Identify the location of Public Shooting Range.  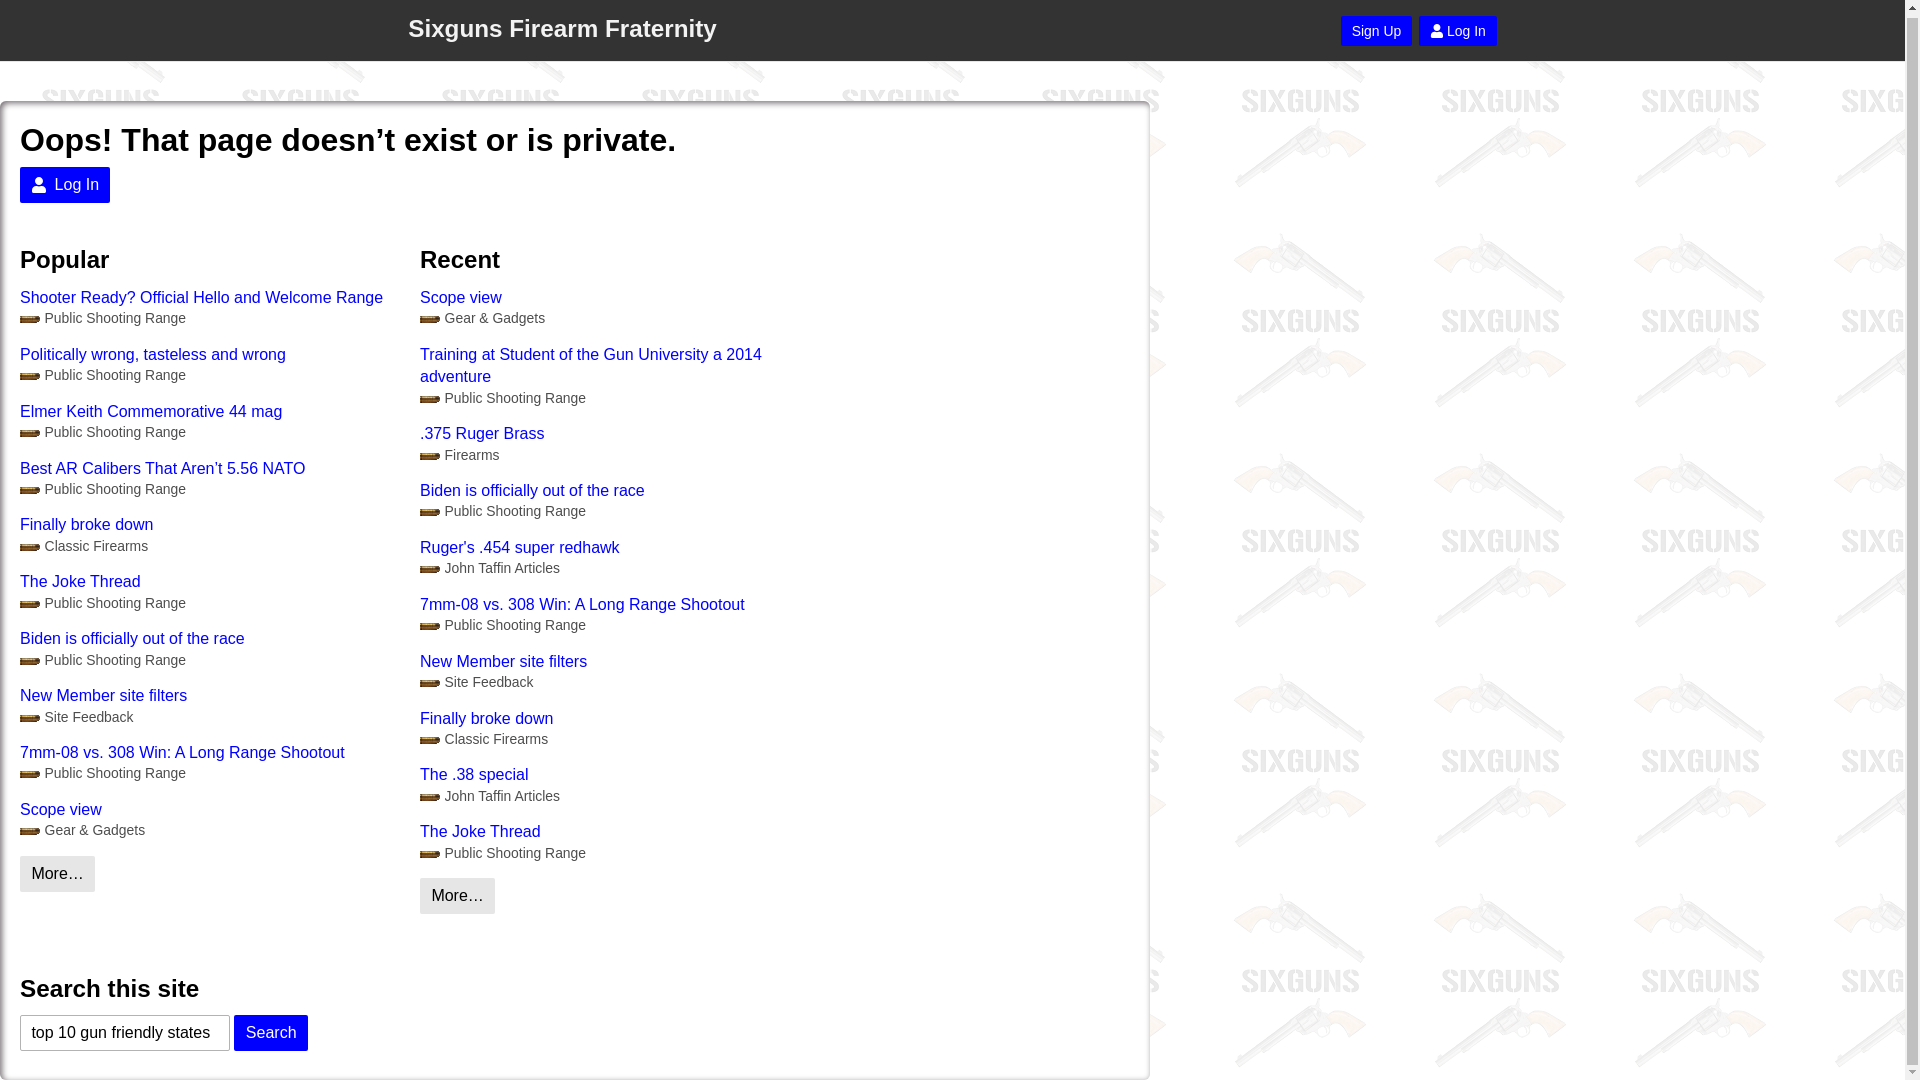
(102, 604).